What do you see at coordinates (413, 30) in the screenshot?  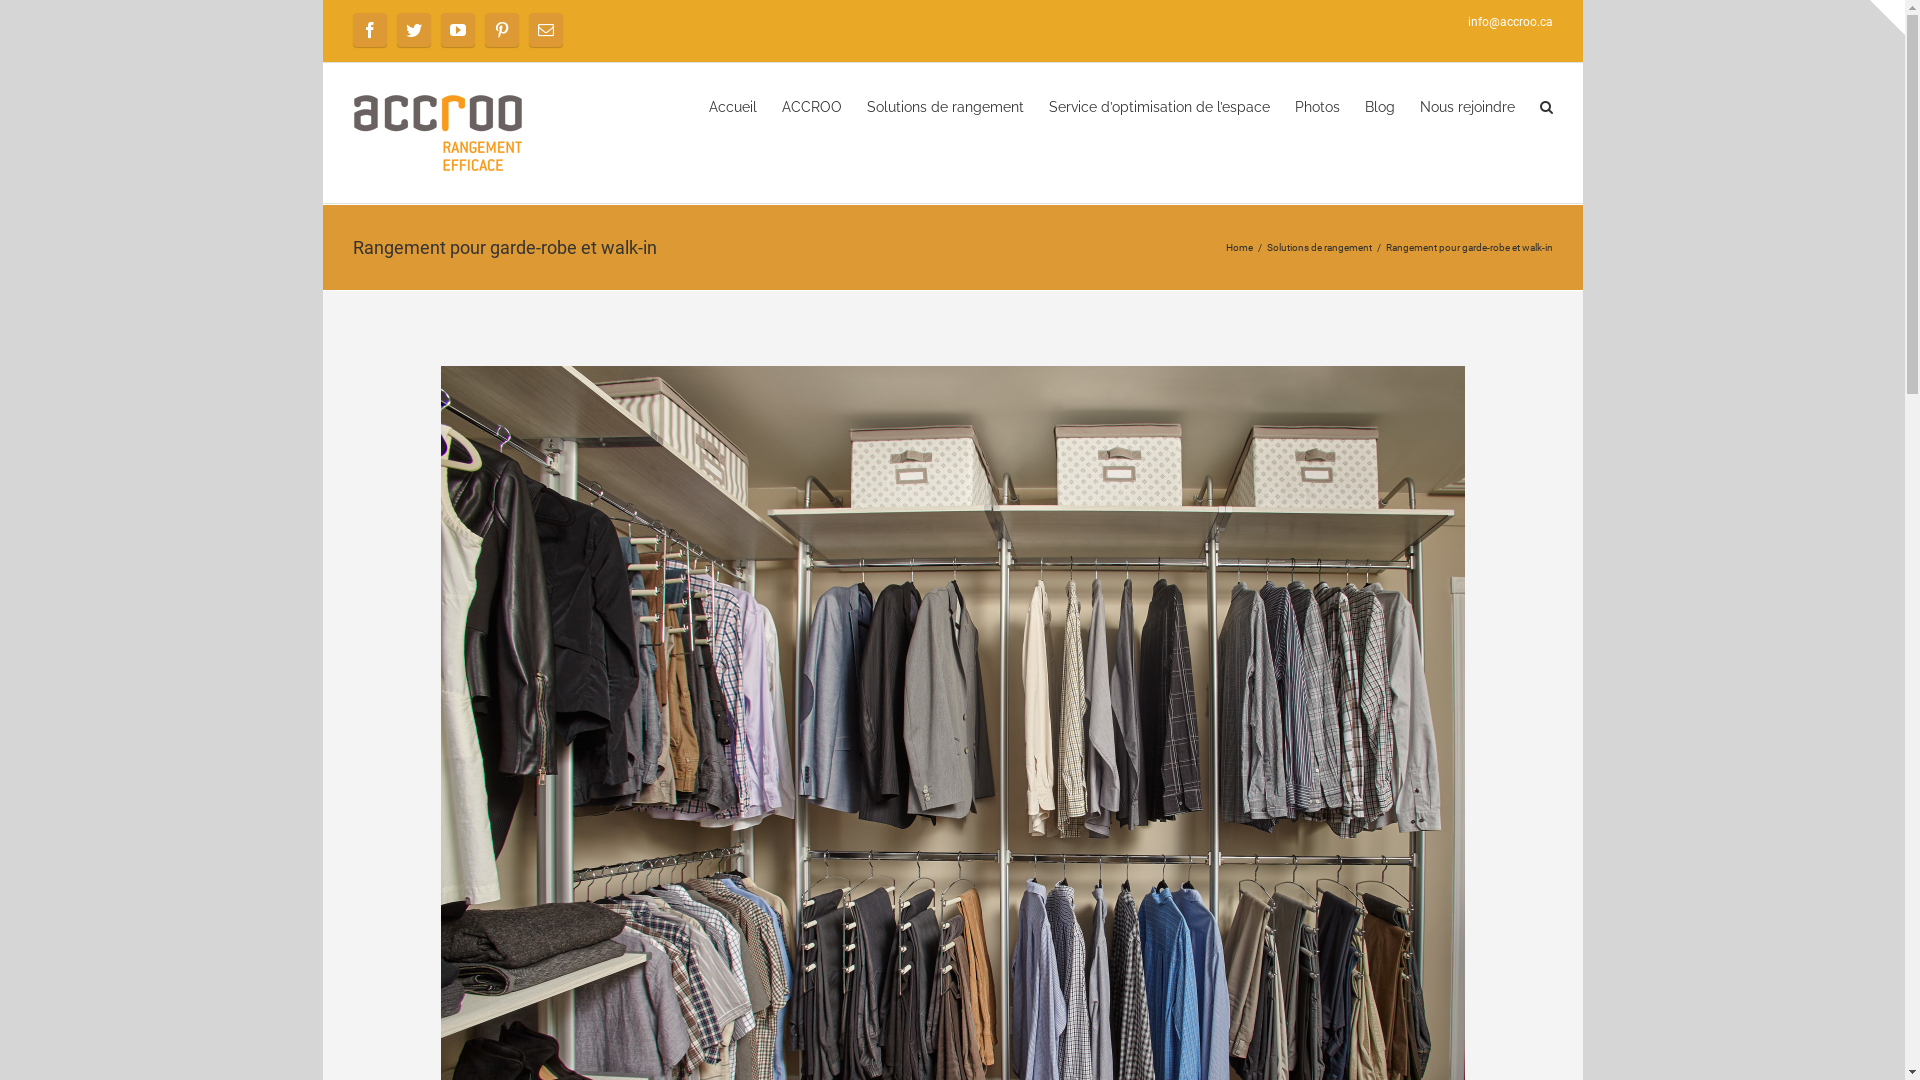 I see `Twitter` at bounding box center [413, 30].